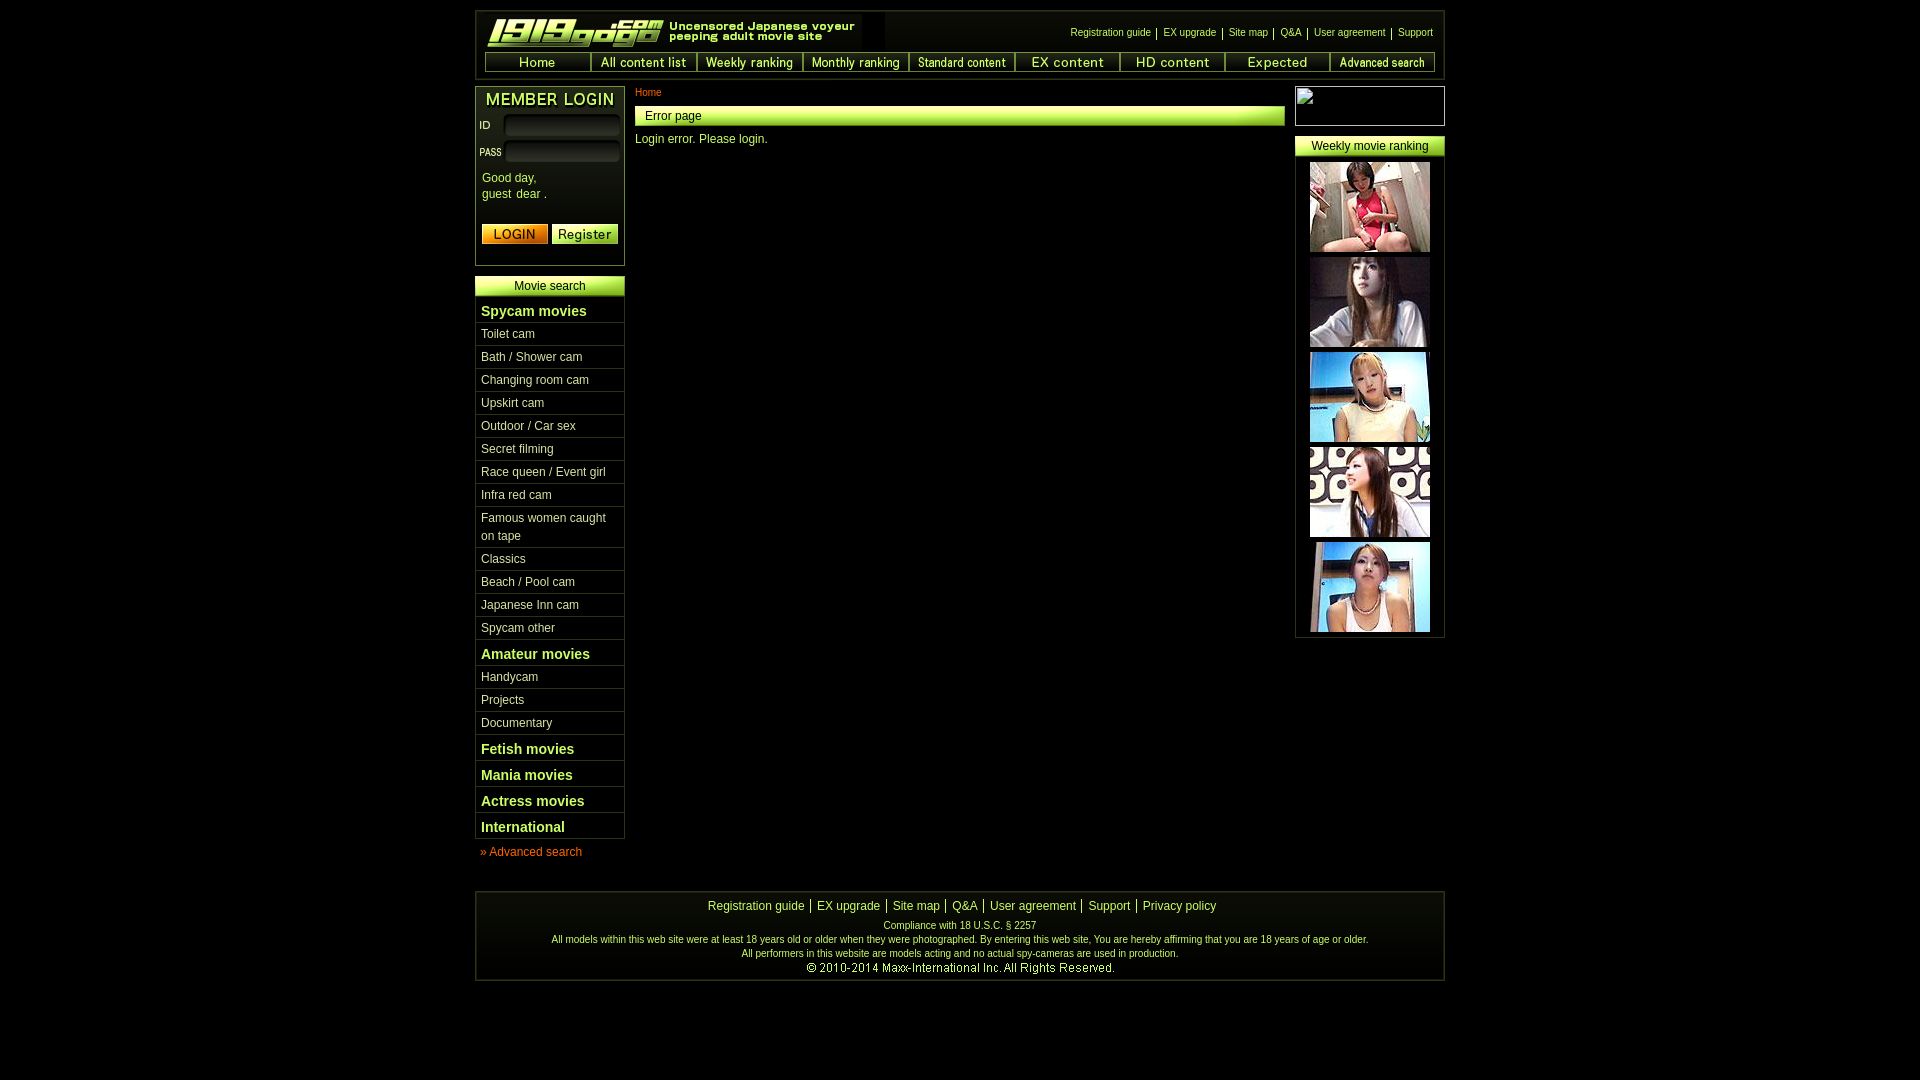 This screenshot has width=1920, height=1080. What do you see at coordinates (1382, 62) in the screenshot?
I see `Advanced search` at bounding box center [1382, 62].